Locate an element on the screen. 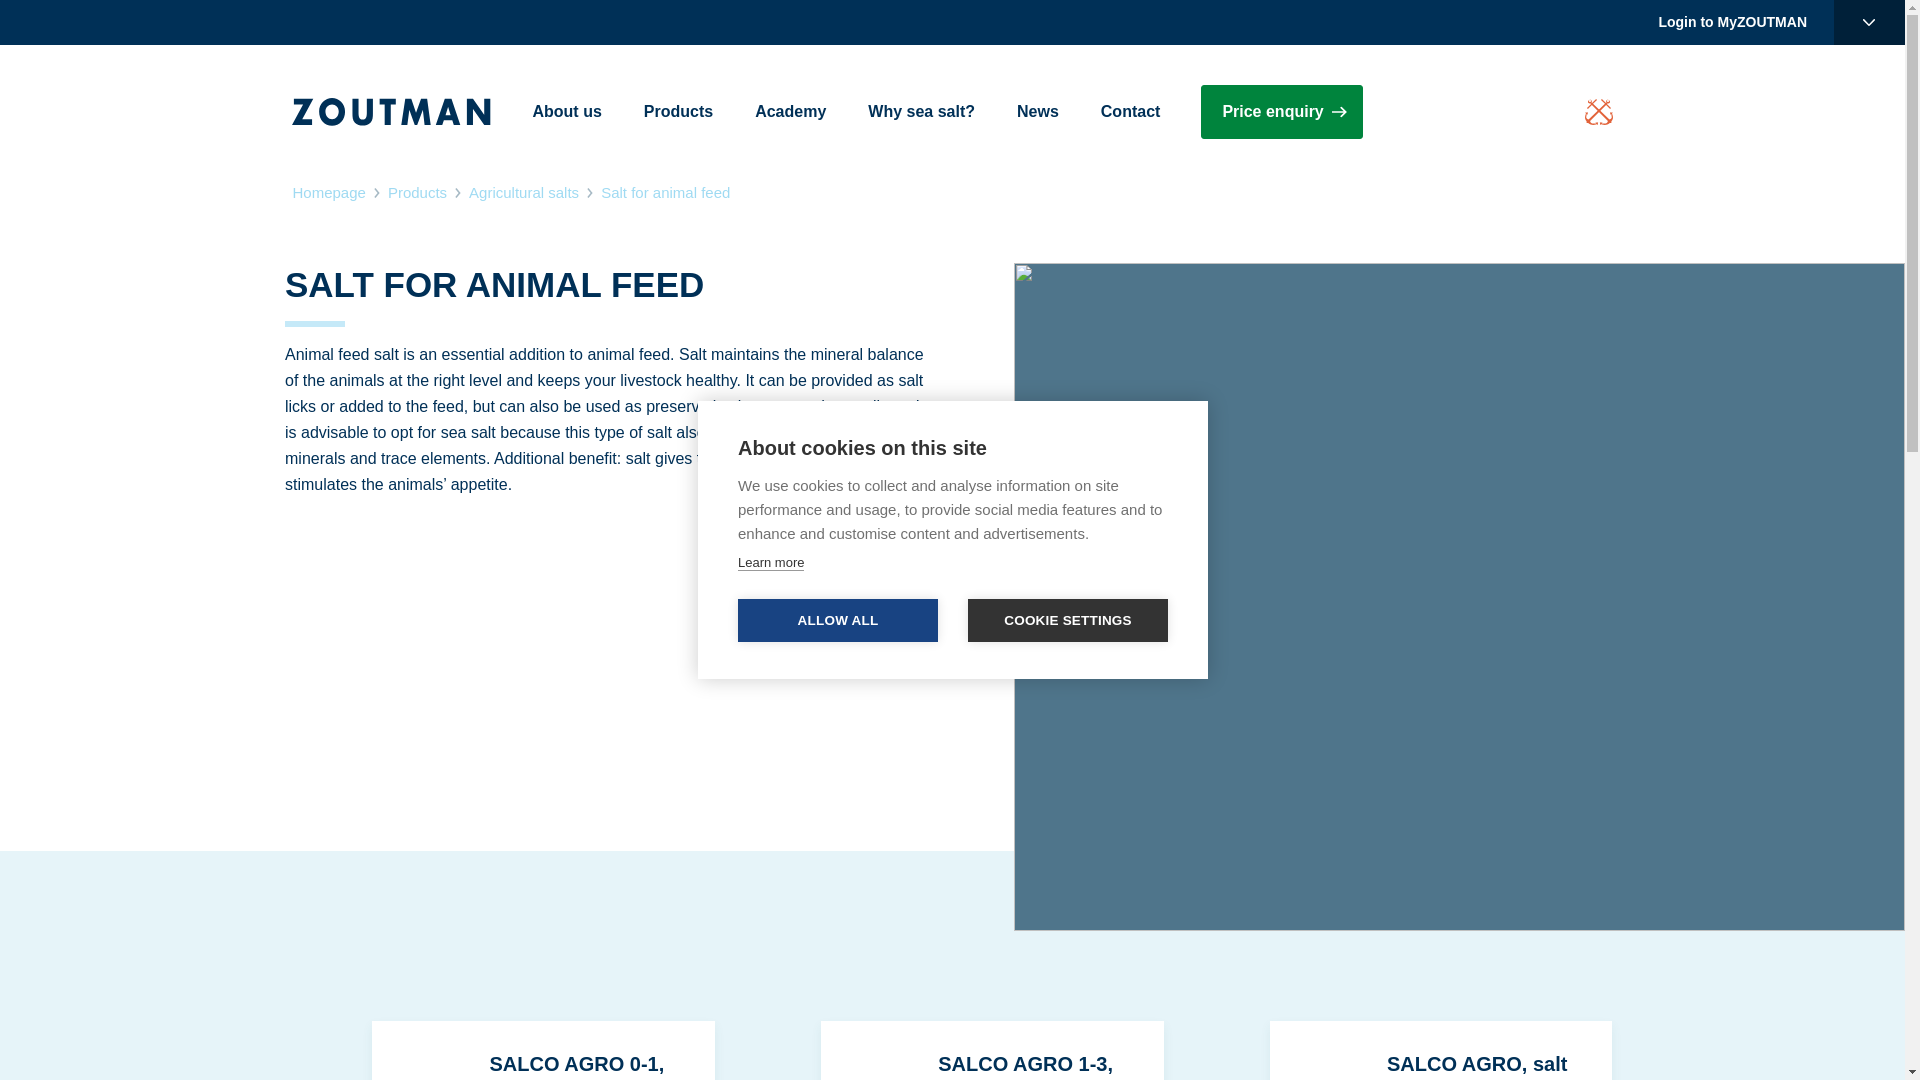 The image size is (1920, 1080). Learn more is located at coordinates (770, 563).